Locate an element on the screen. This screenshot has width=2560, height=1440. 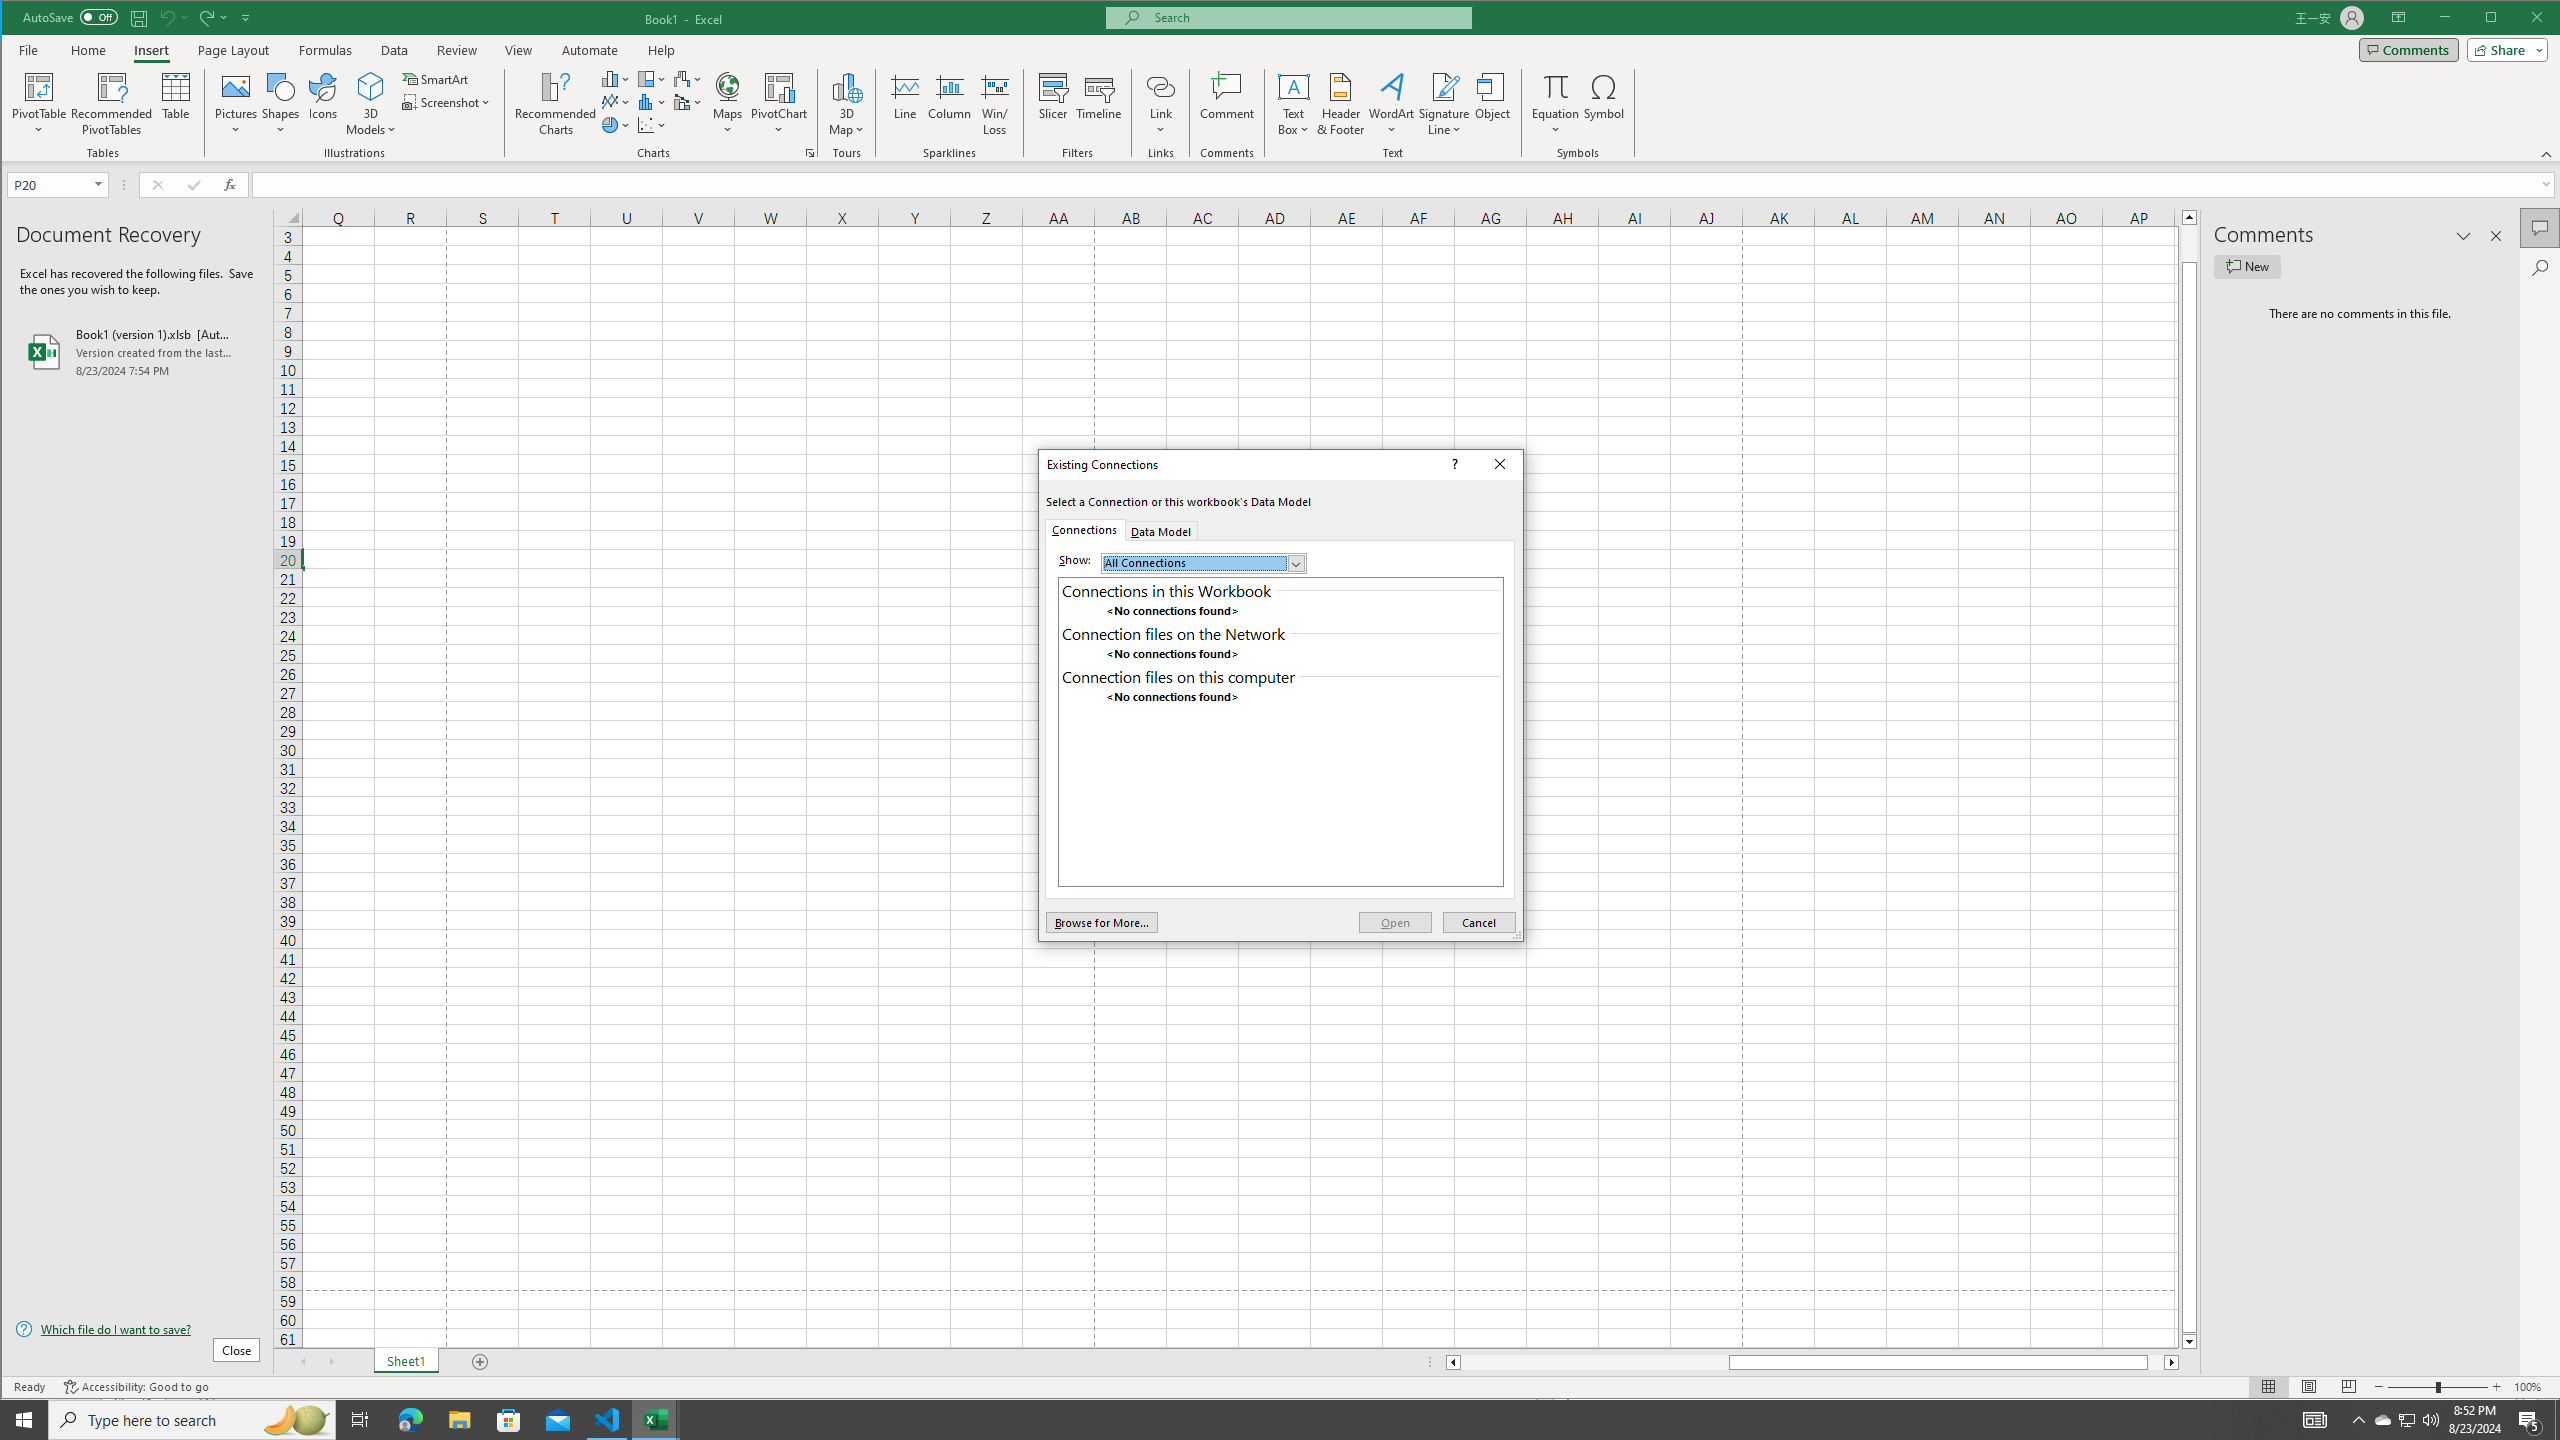
Comments is located at coordinates (2408, 49).